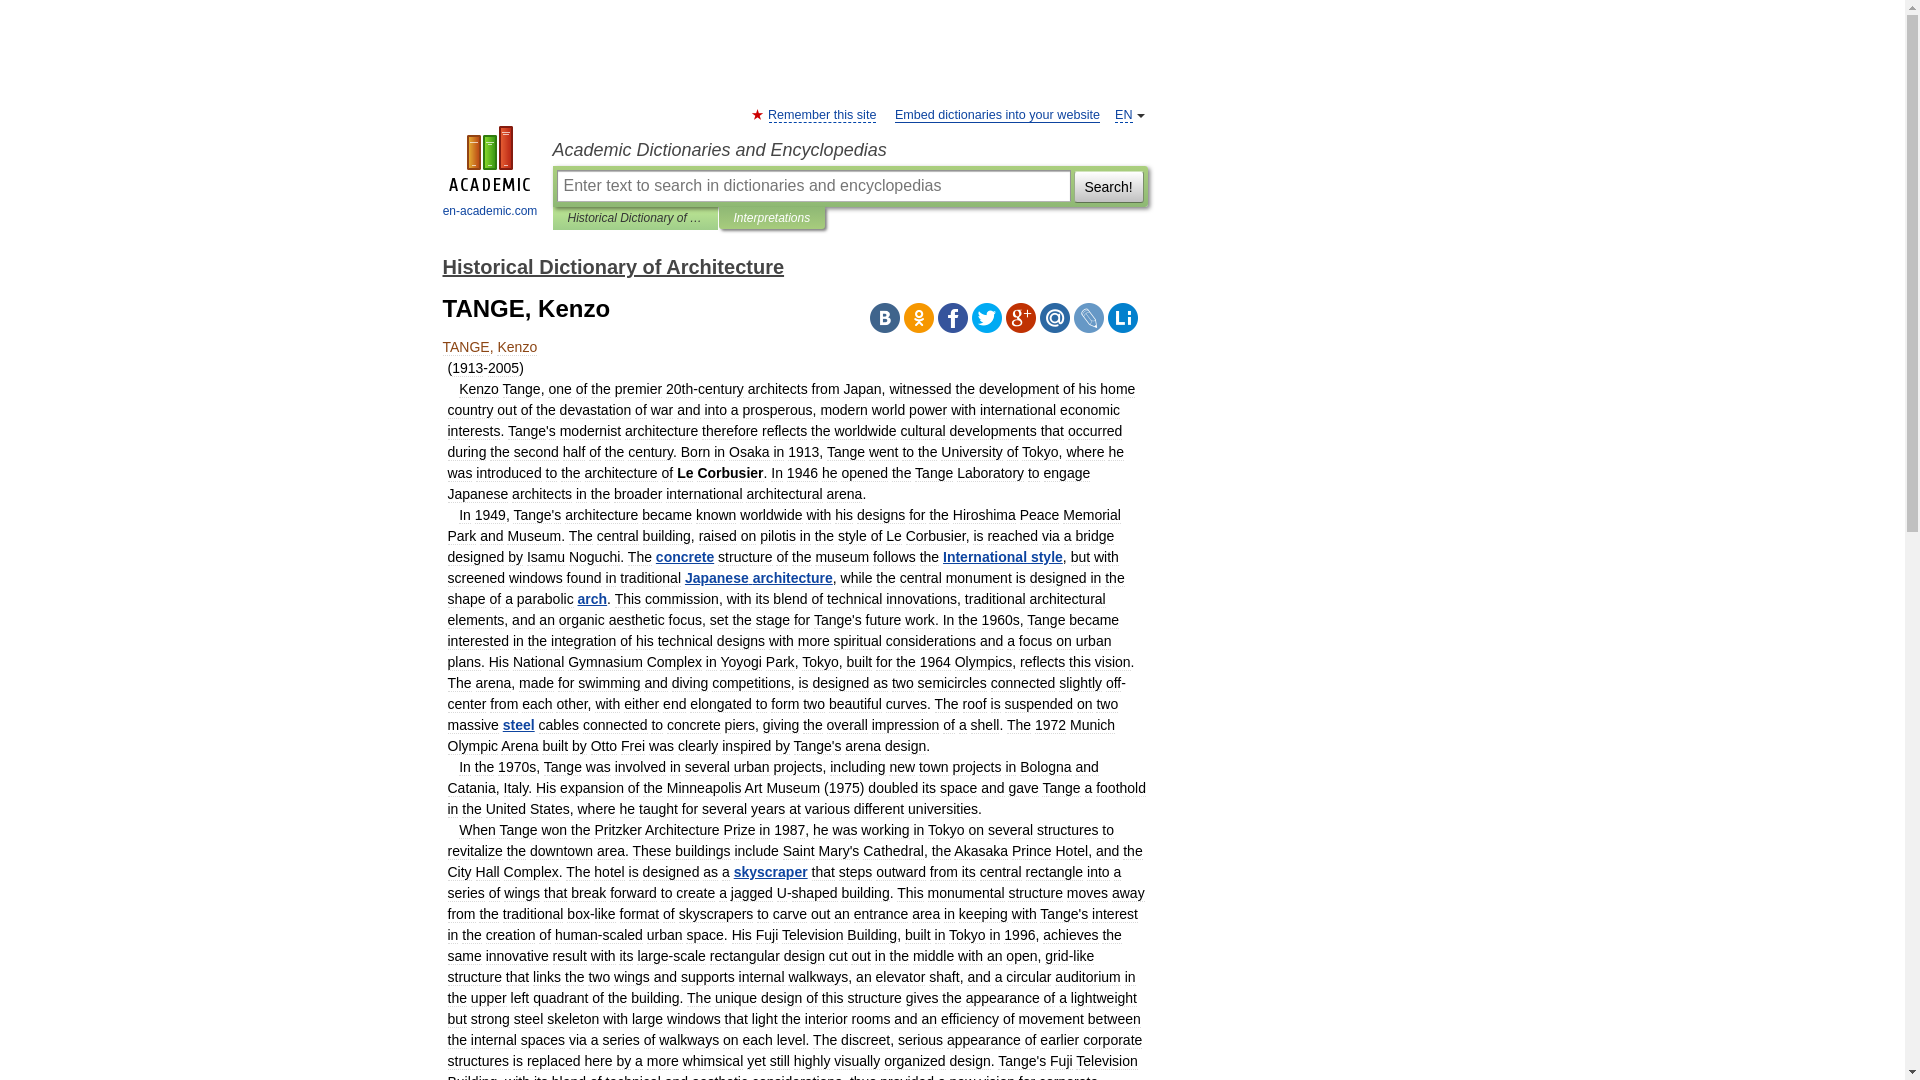  What do you see at coordinates (997, 116) in the screenshot?
I see `Embed dictionaries into your website` at bounding box center [997, 116].